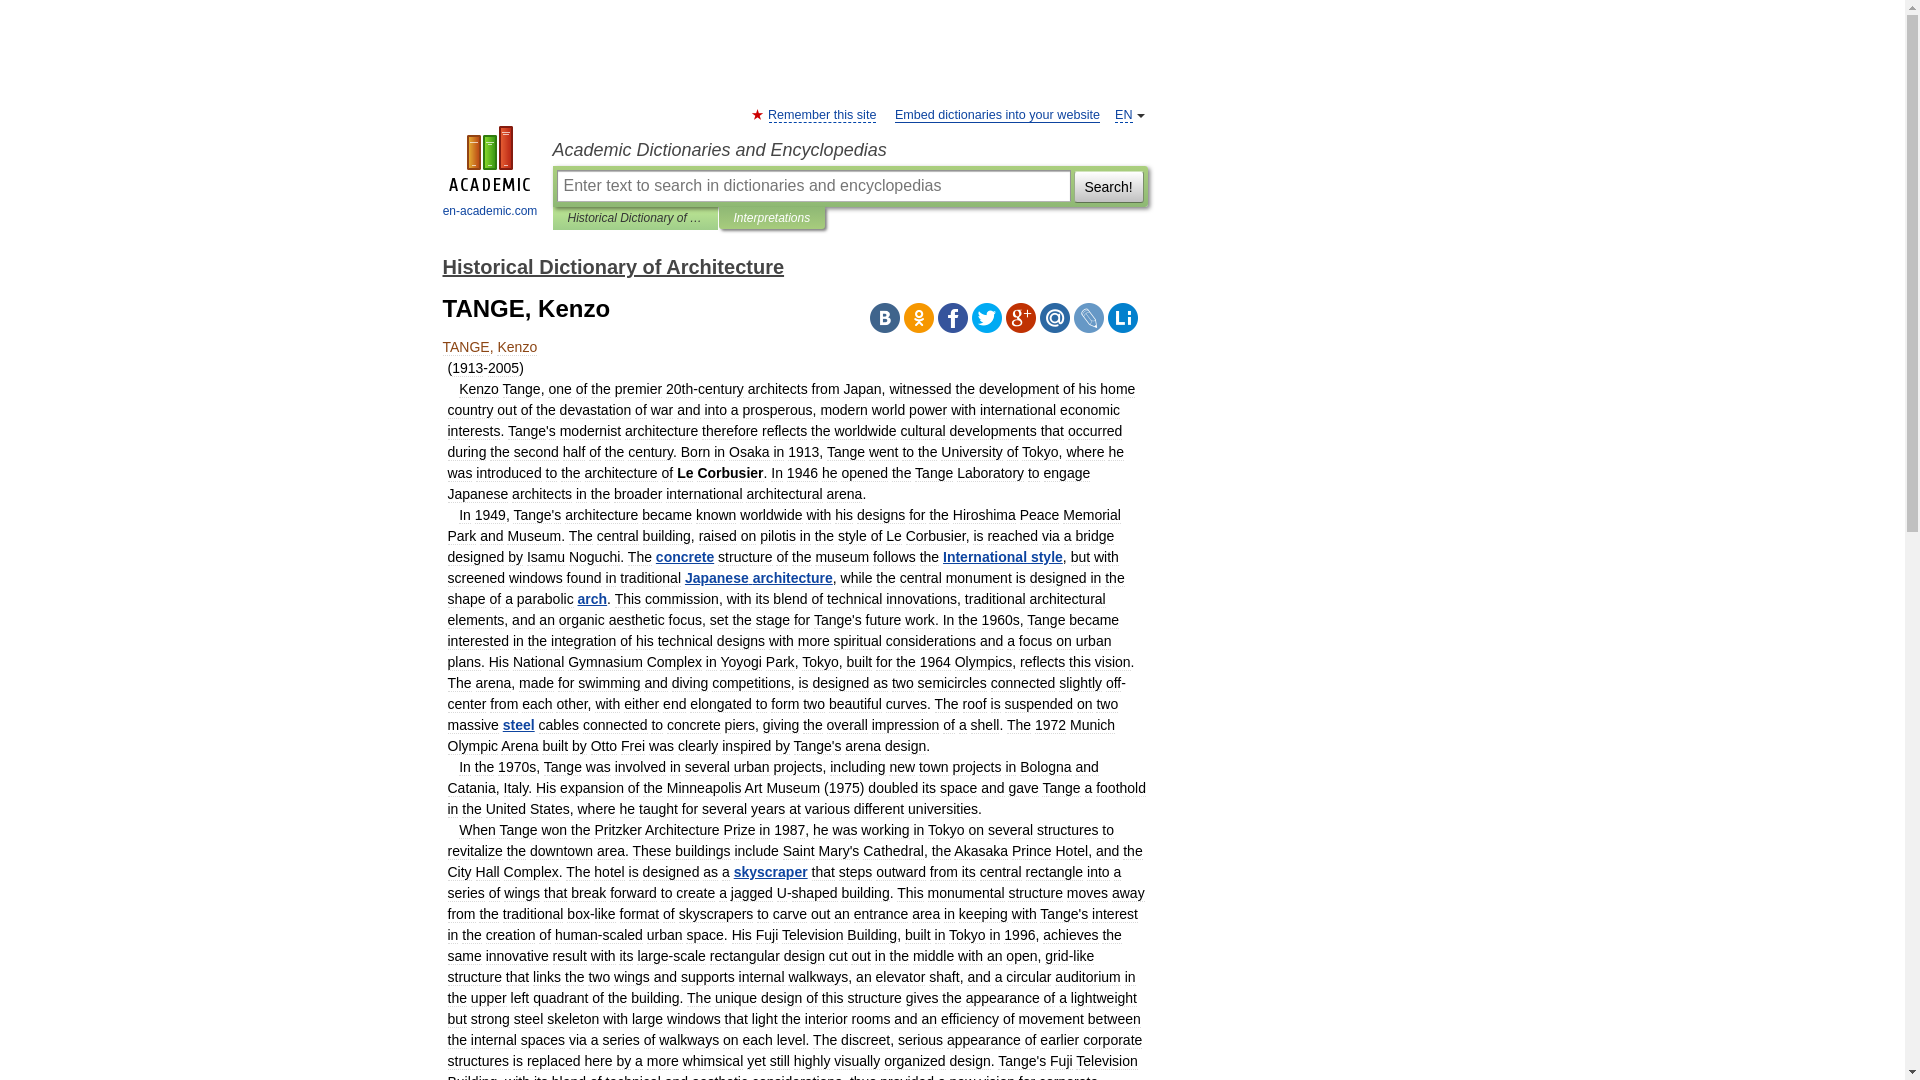  What do you see at coordinates (997, 116) in the screenshot?
I see `Embed dictionaries into your website` at bounding box center [997, 116].